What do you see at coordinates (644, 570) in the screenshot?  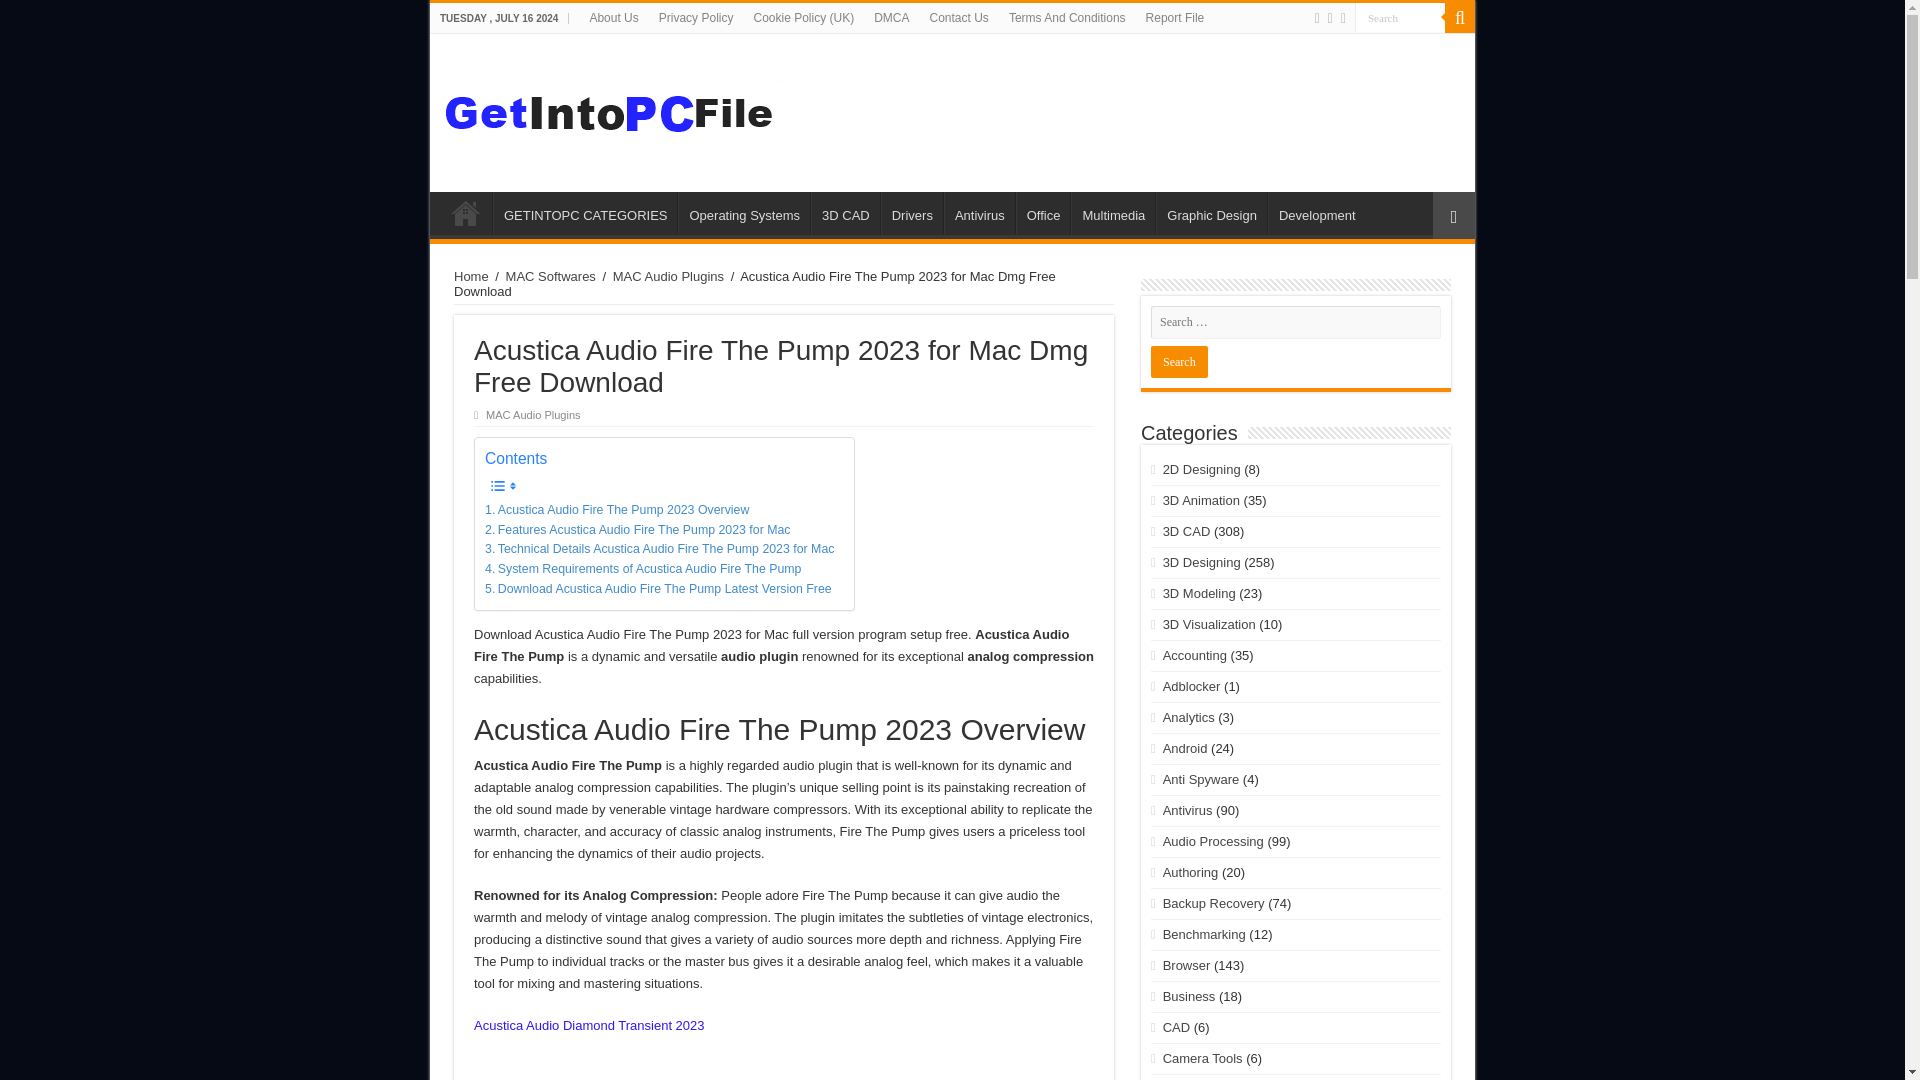 I see `System Requirements of Acustica Audio Fire The Pump` at bounding box center [644, 570].